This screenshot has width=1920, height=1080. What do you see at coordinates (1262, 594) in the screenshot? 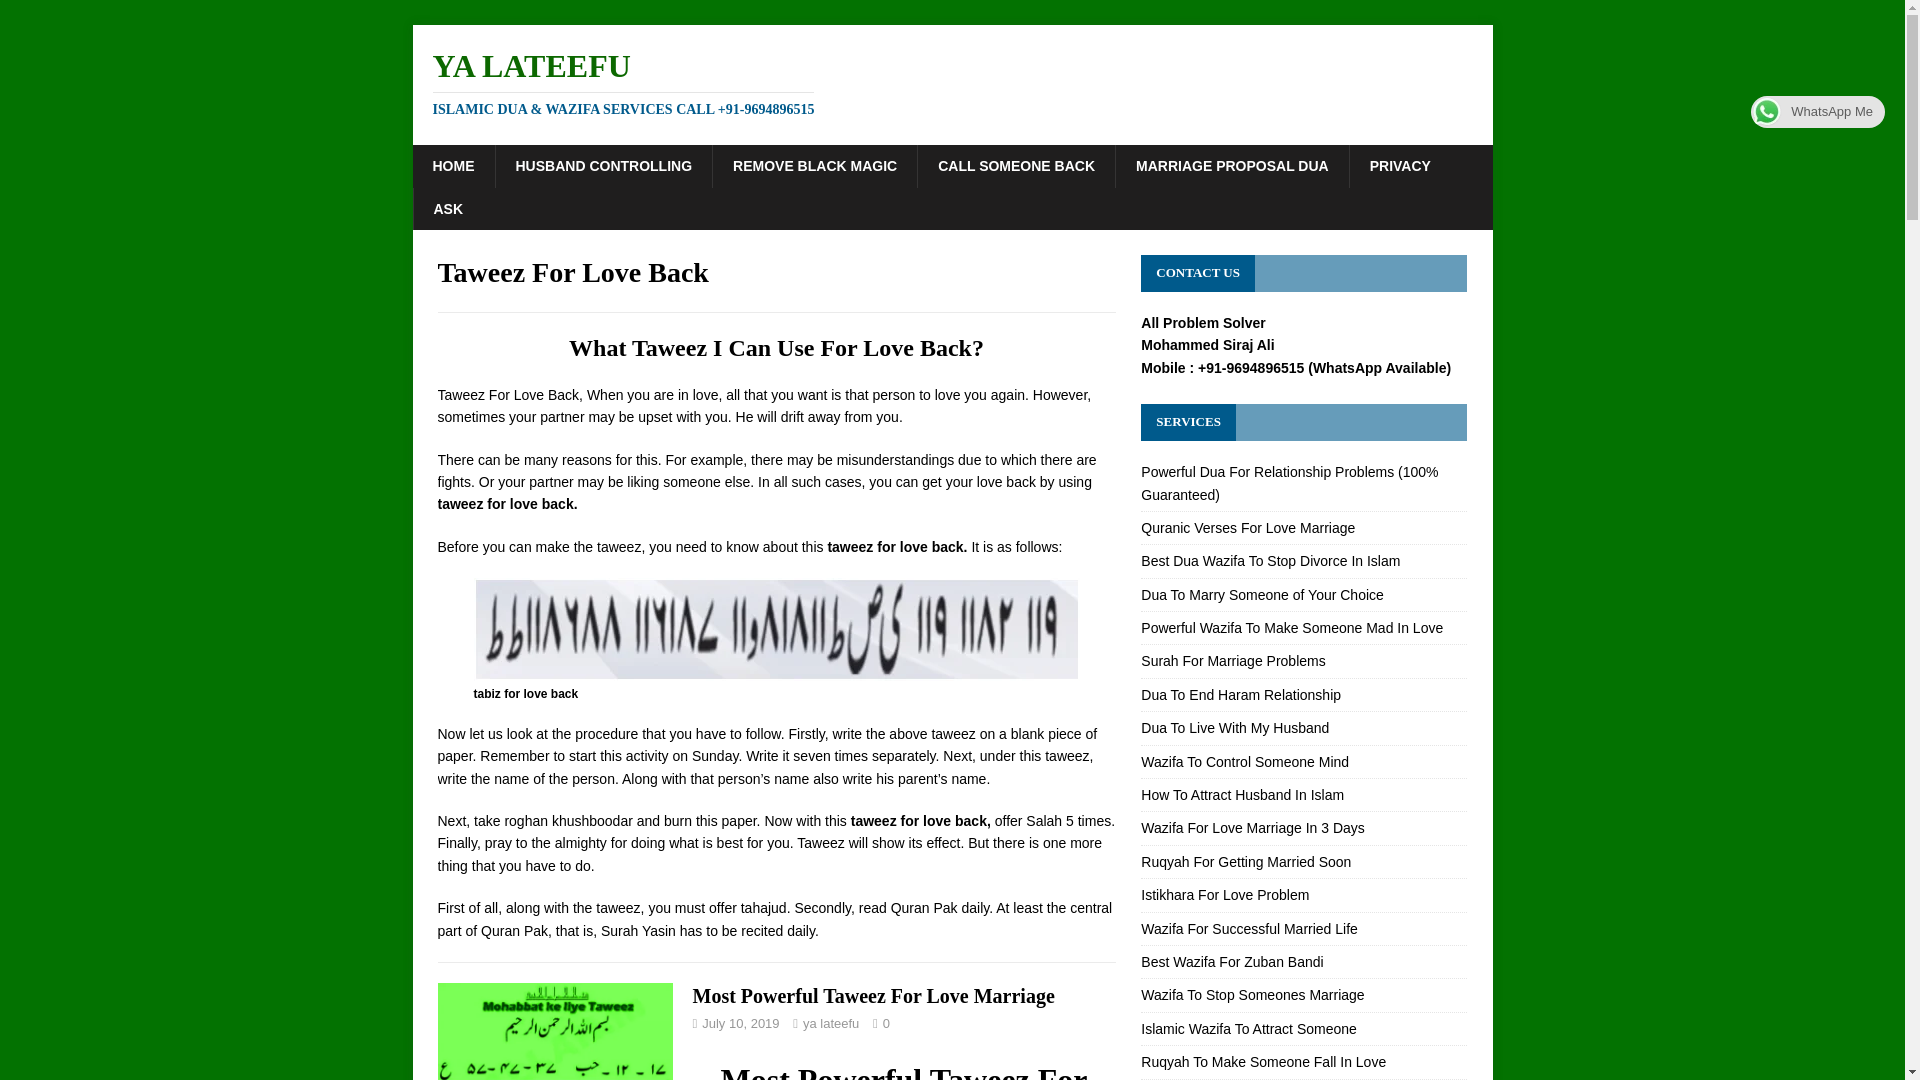
I see `Dua To Marry Someone of Your Choice` at bounding box center [1262, 594].